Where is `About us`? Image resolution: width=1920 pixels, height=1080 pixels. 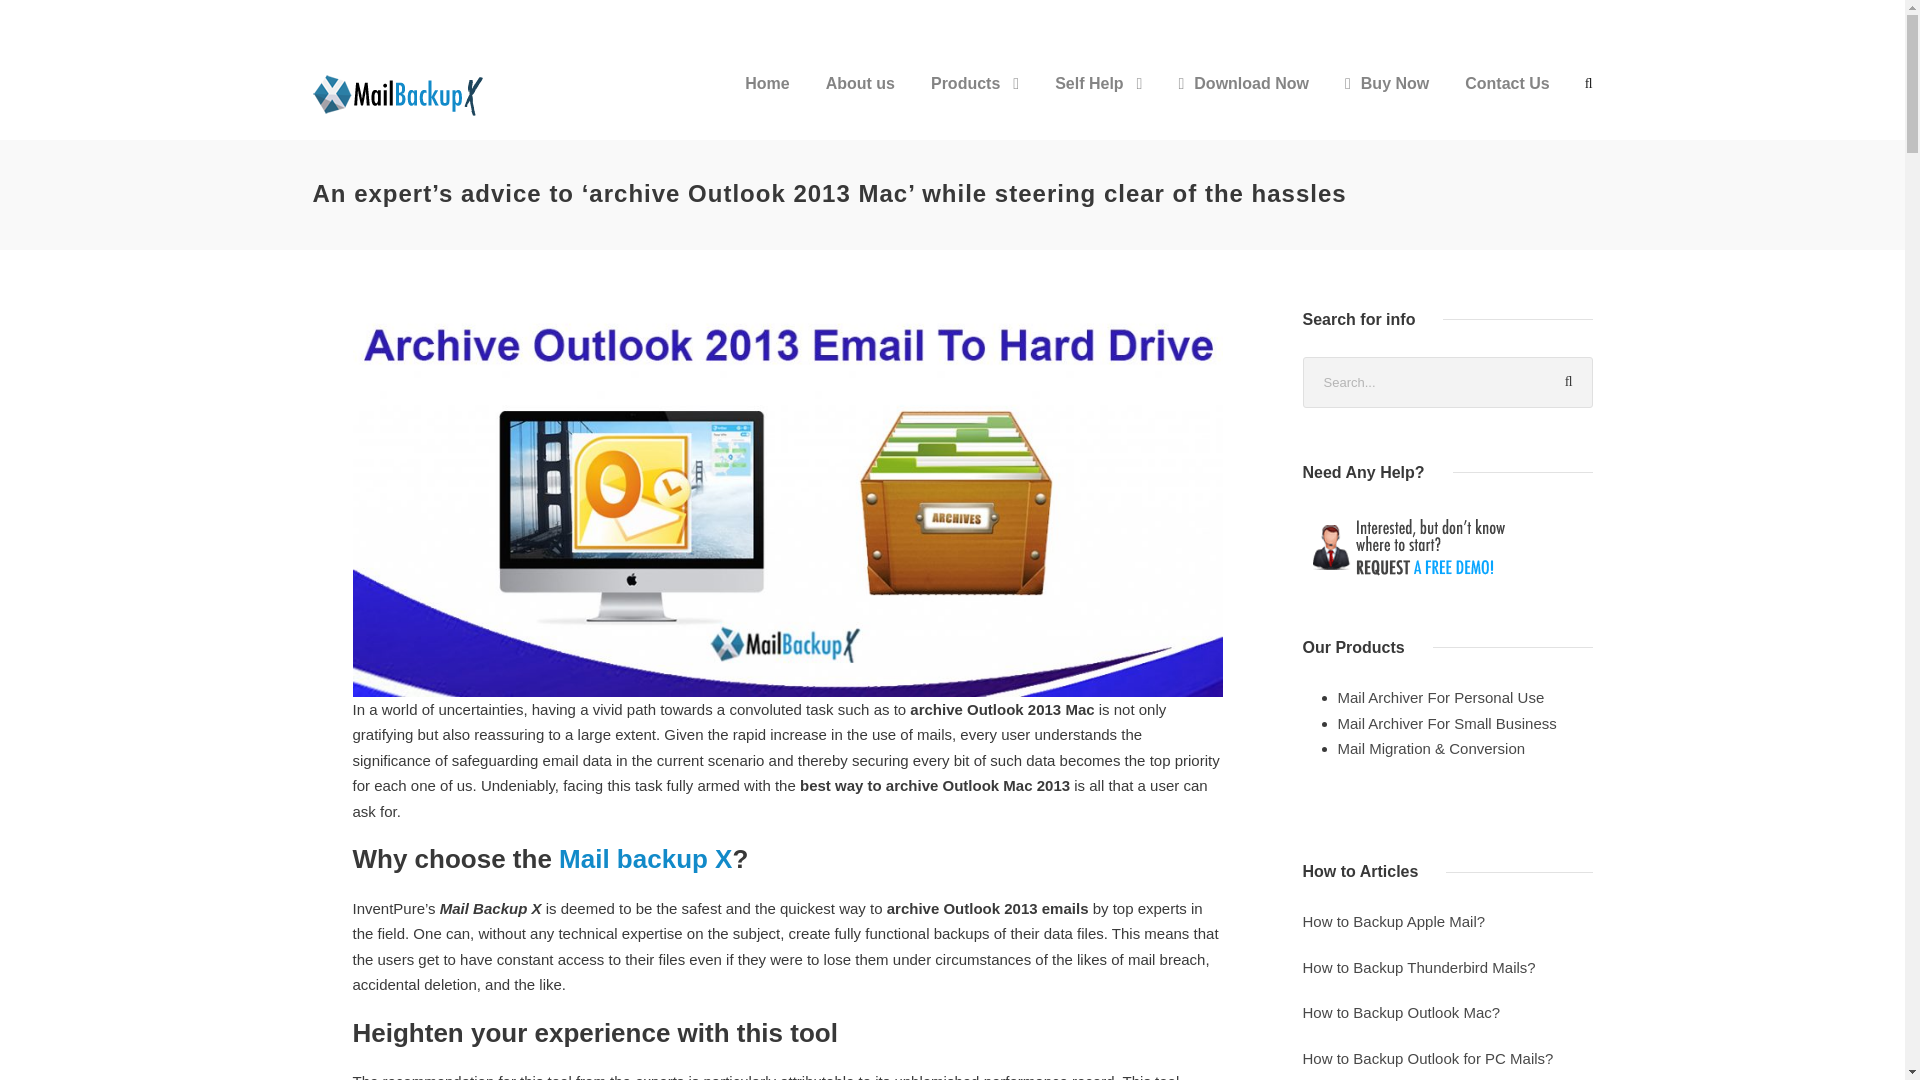
About us is located at coordinates (860, 100).